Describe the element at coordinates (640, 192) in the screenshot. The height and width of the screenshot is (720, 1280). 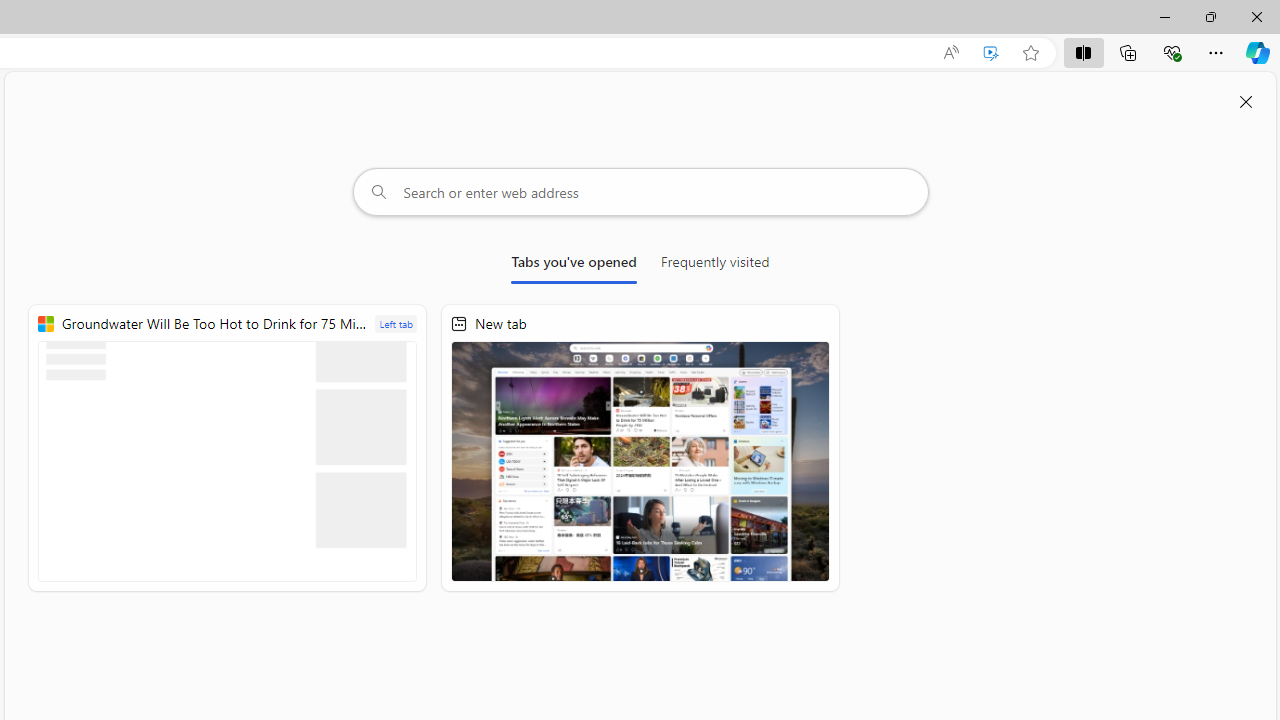
I see `Search or enter web address` at that location.